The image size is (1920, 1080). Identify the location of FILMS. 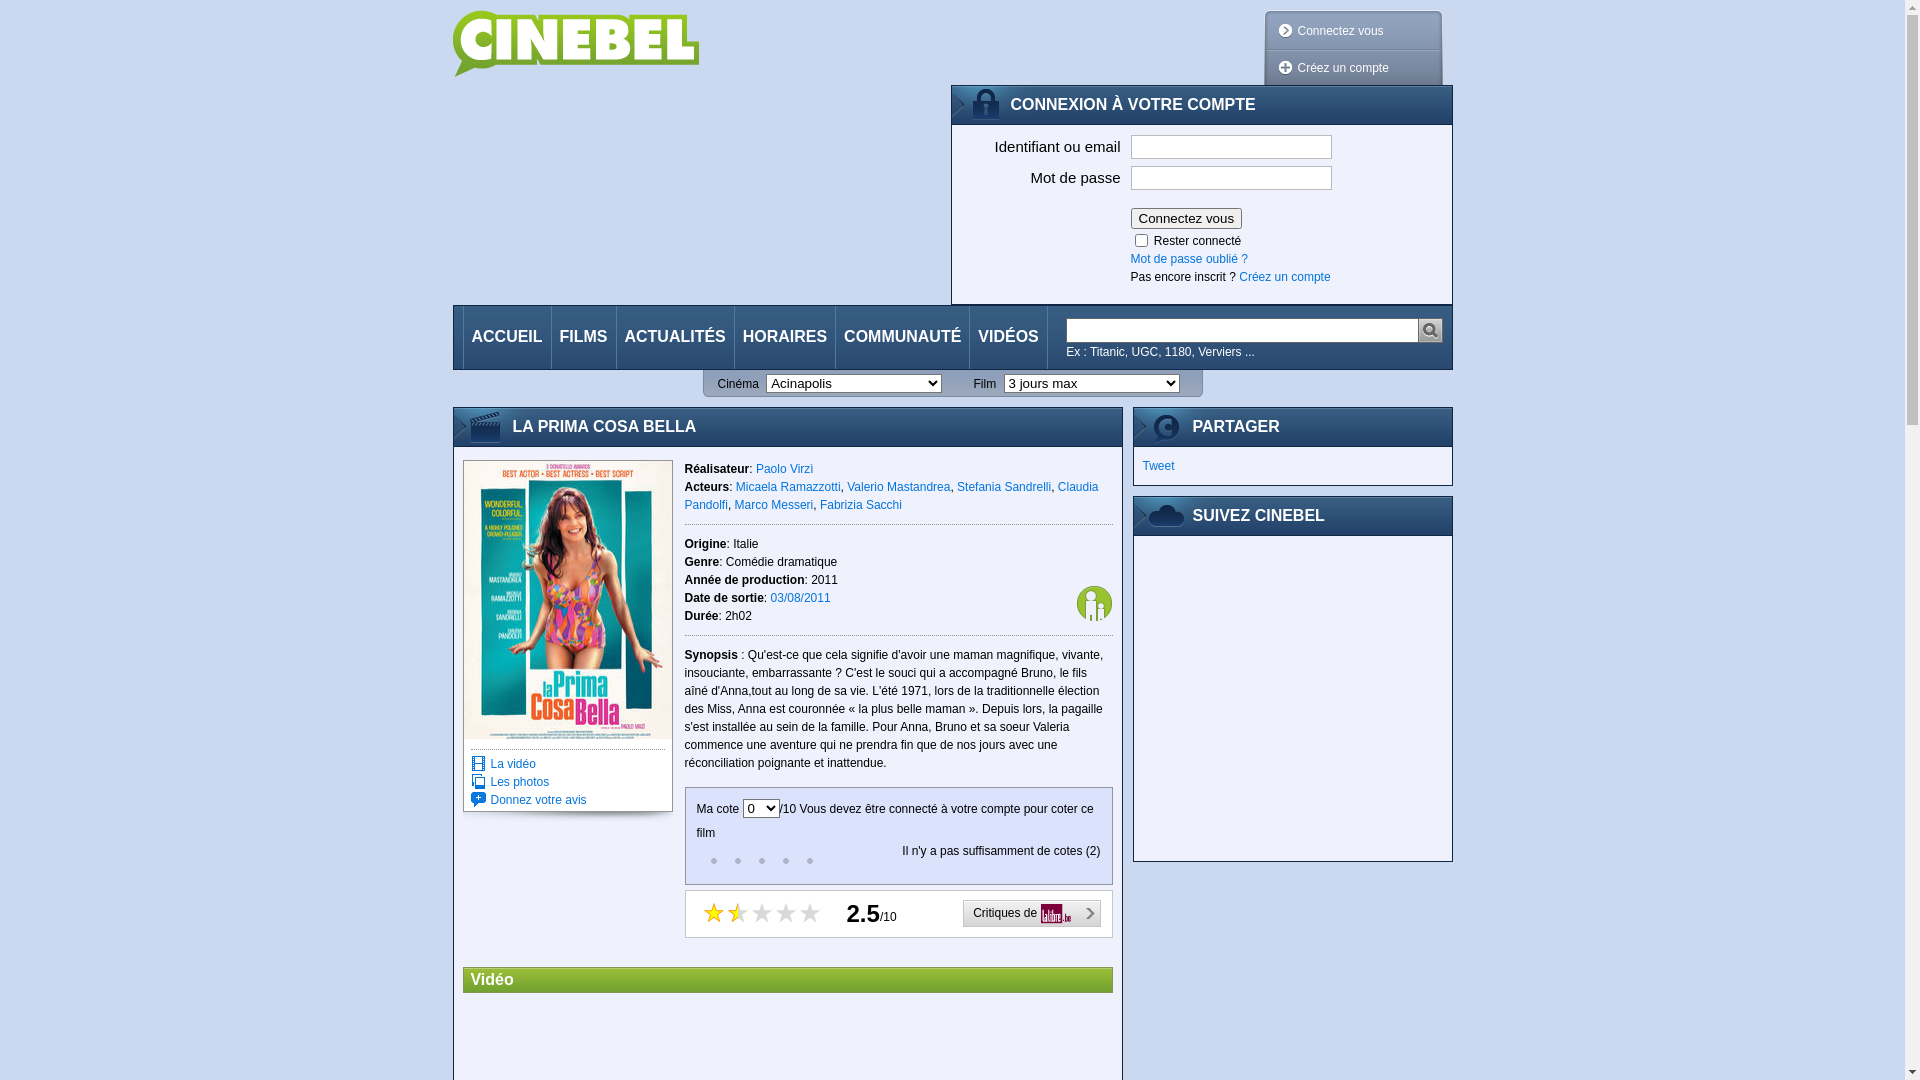
(584, 338).